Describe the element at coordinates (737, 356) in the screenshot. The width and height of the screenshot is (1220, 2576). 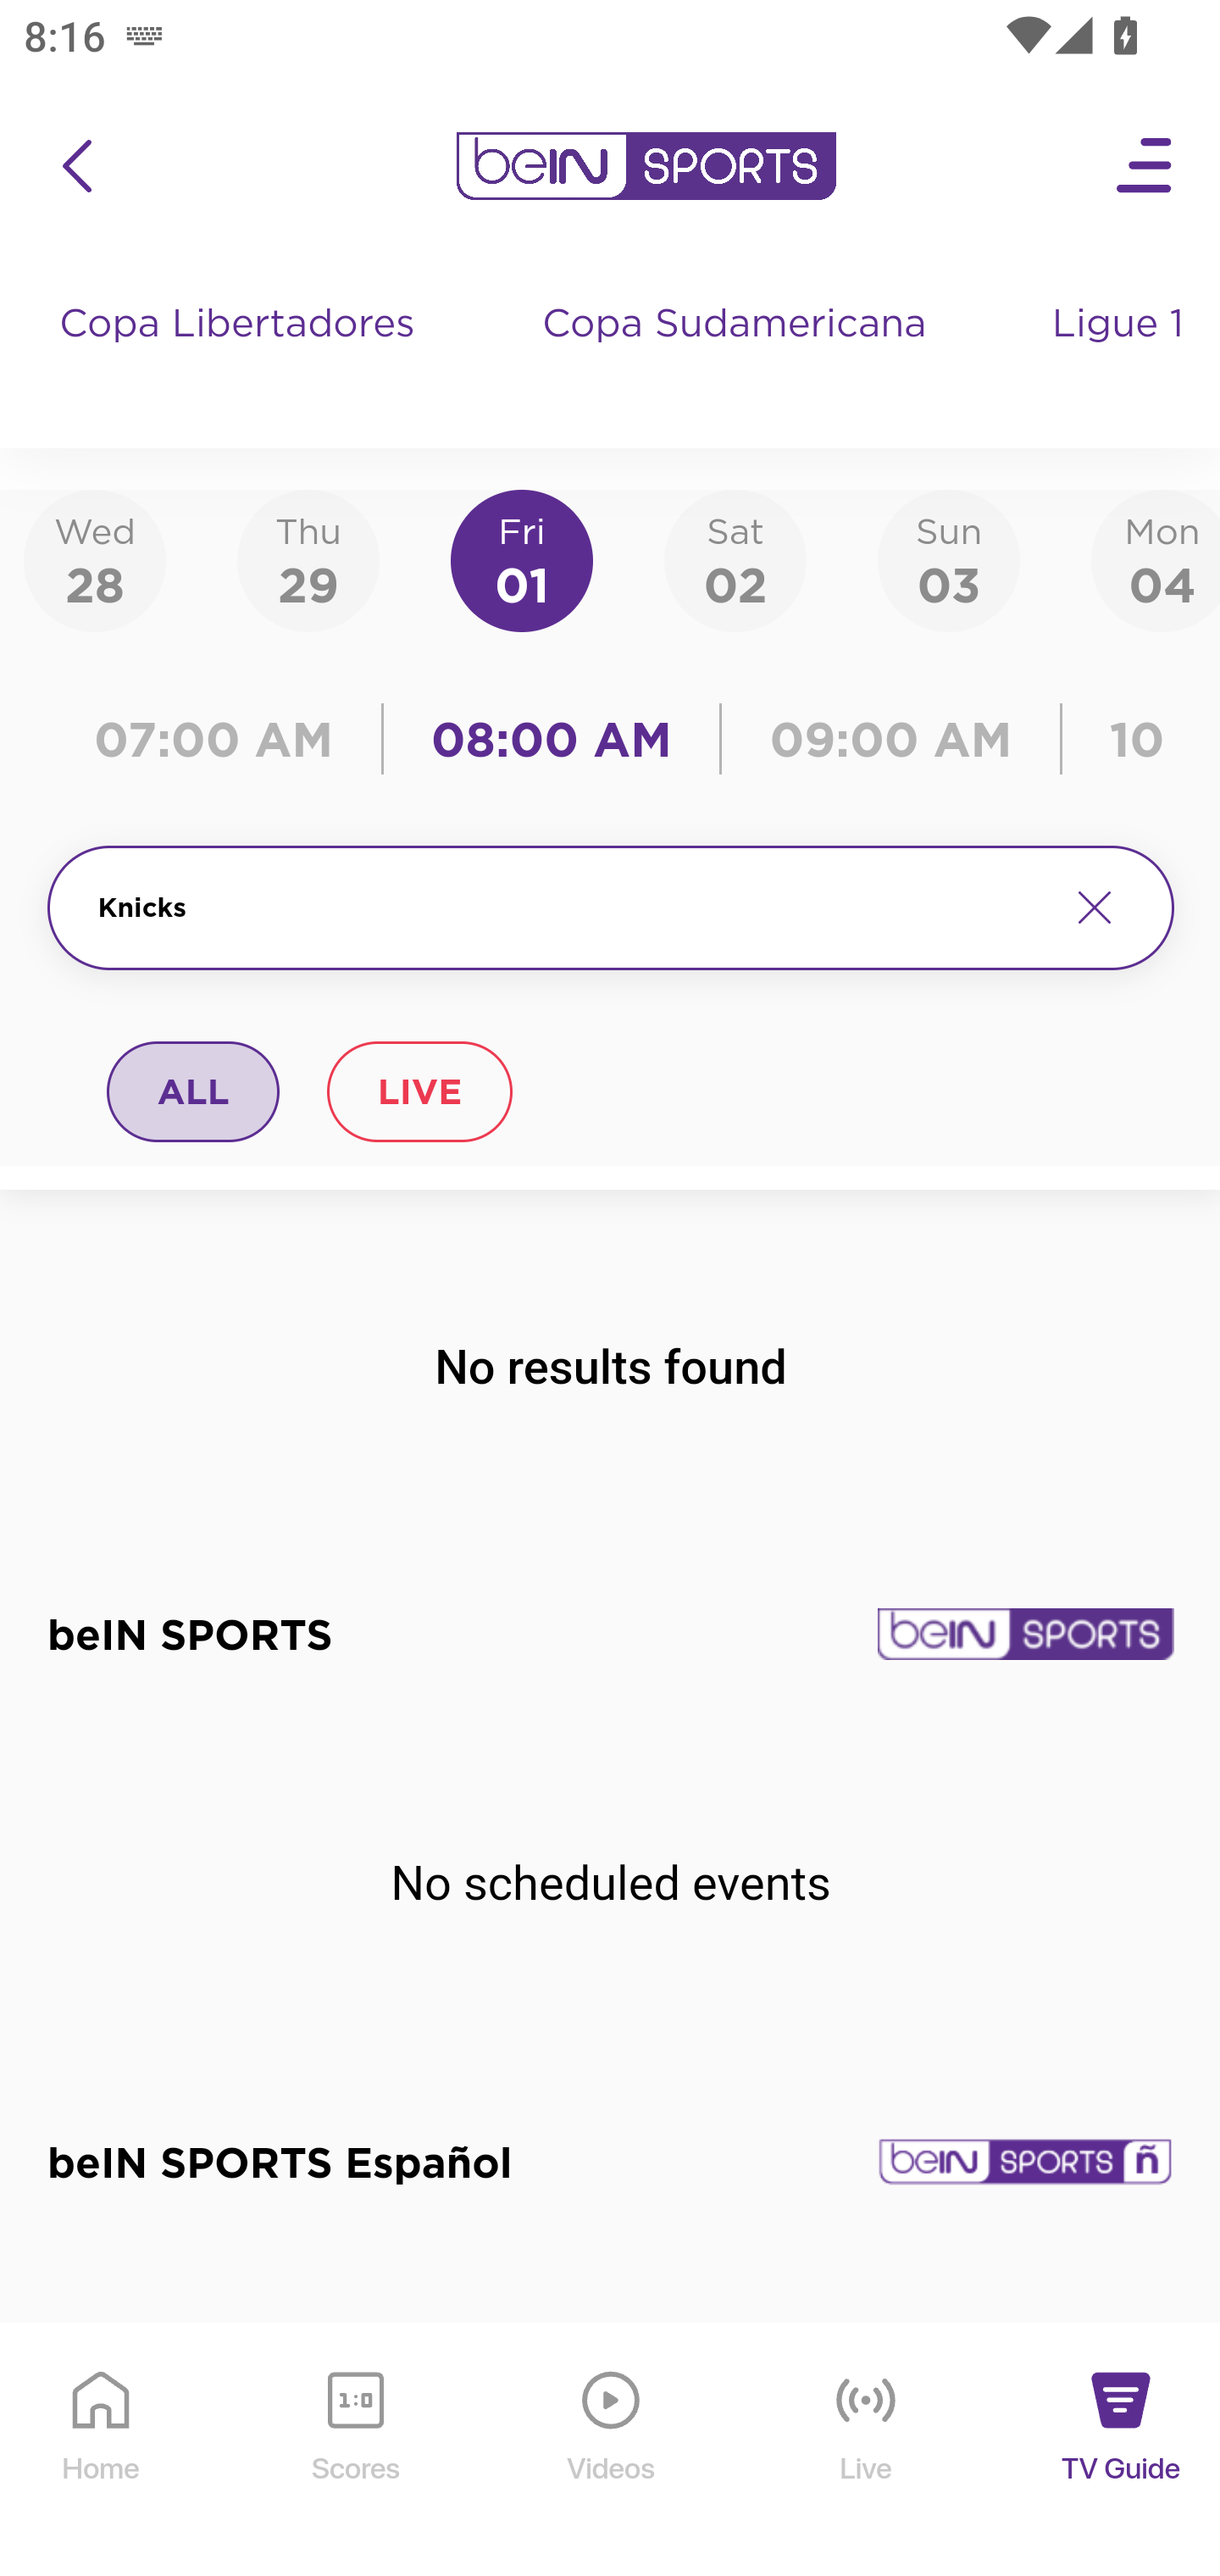
I see `Copa Sudamericana` at that location.